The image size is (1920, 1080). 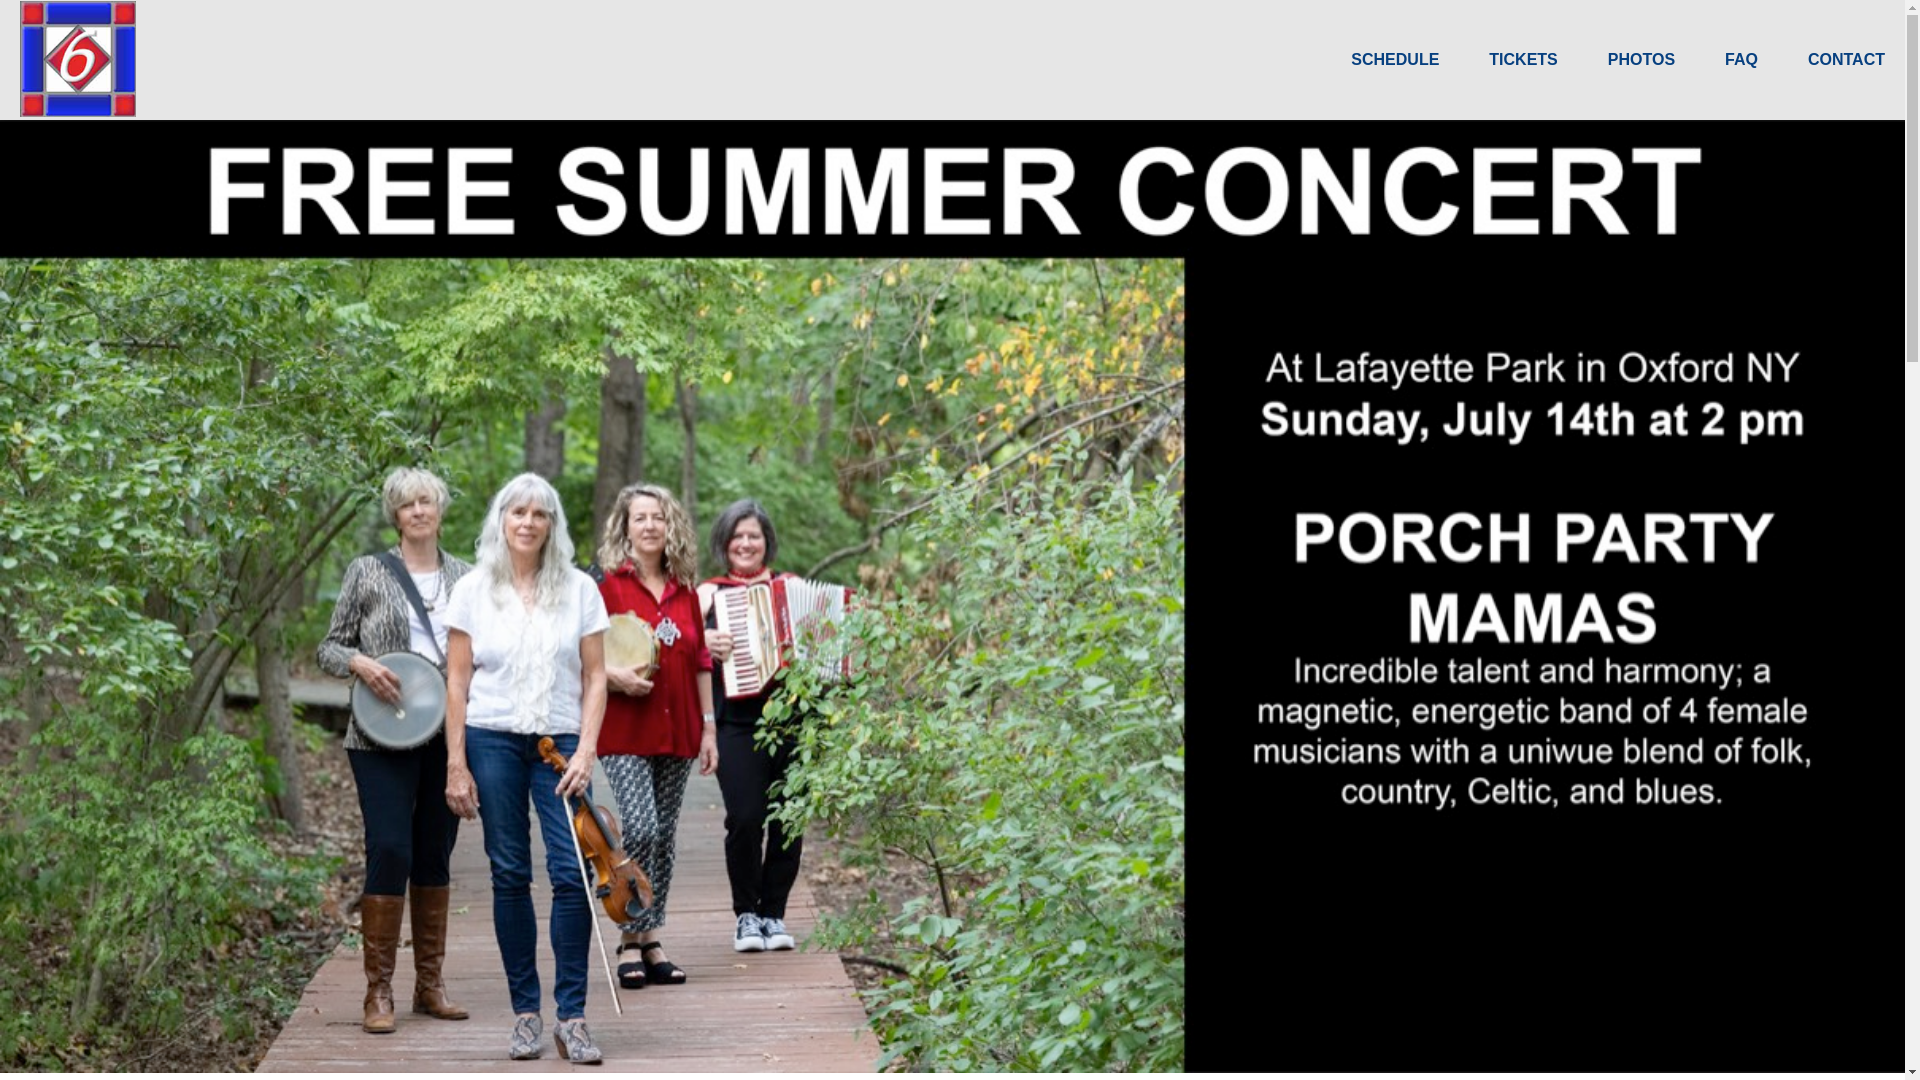 I want to click on 3, so click(x=952, y=1048).